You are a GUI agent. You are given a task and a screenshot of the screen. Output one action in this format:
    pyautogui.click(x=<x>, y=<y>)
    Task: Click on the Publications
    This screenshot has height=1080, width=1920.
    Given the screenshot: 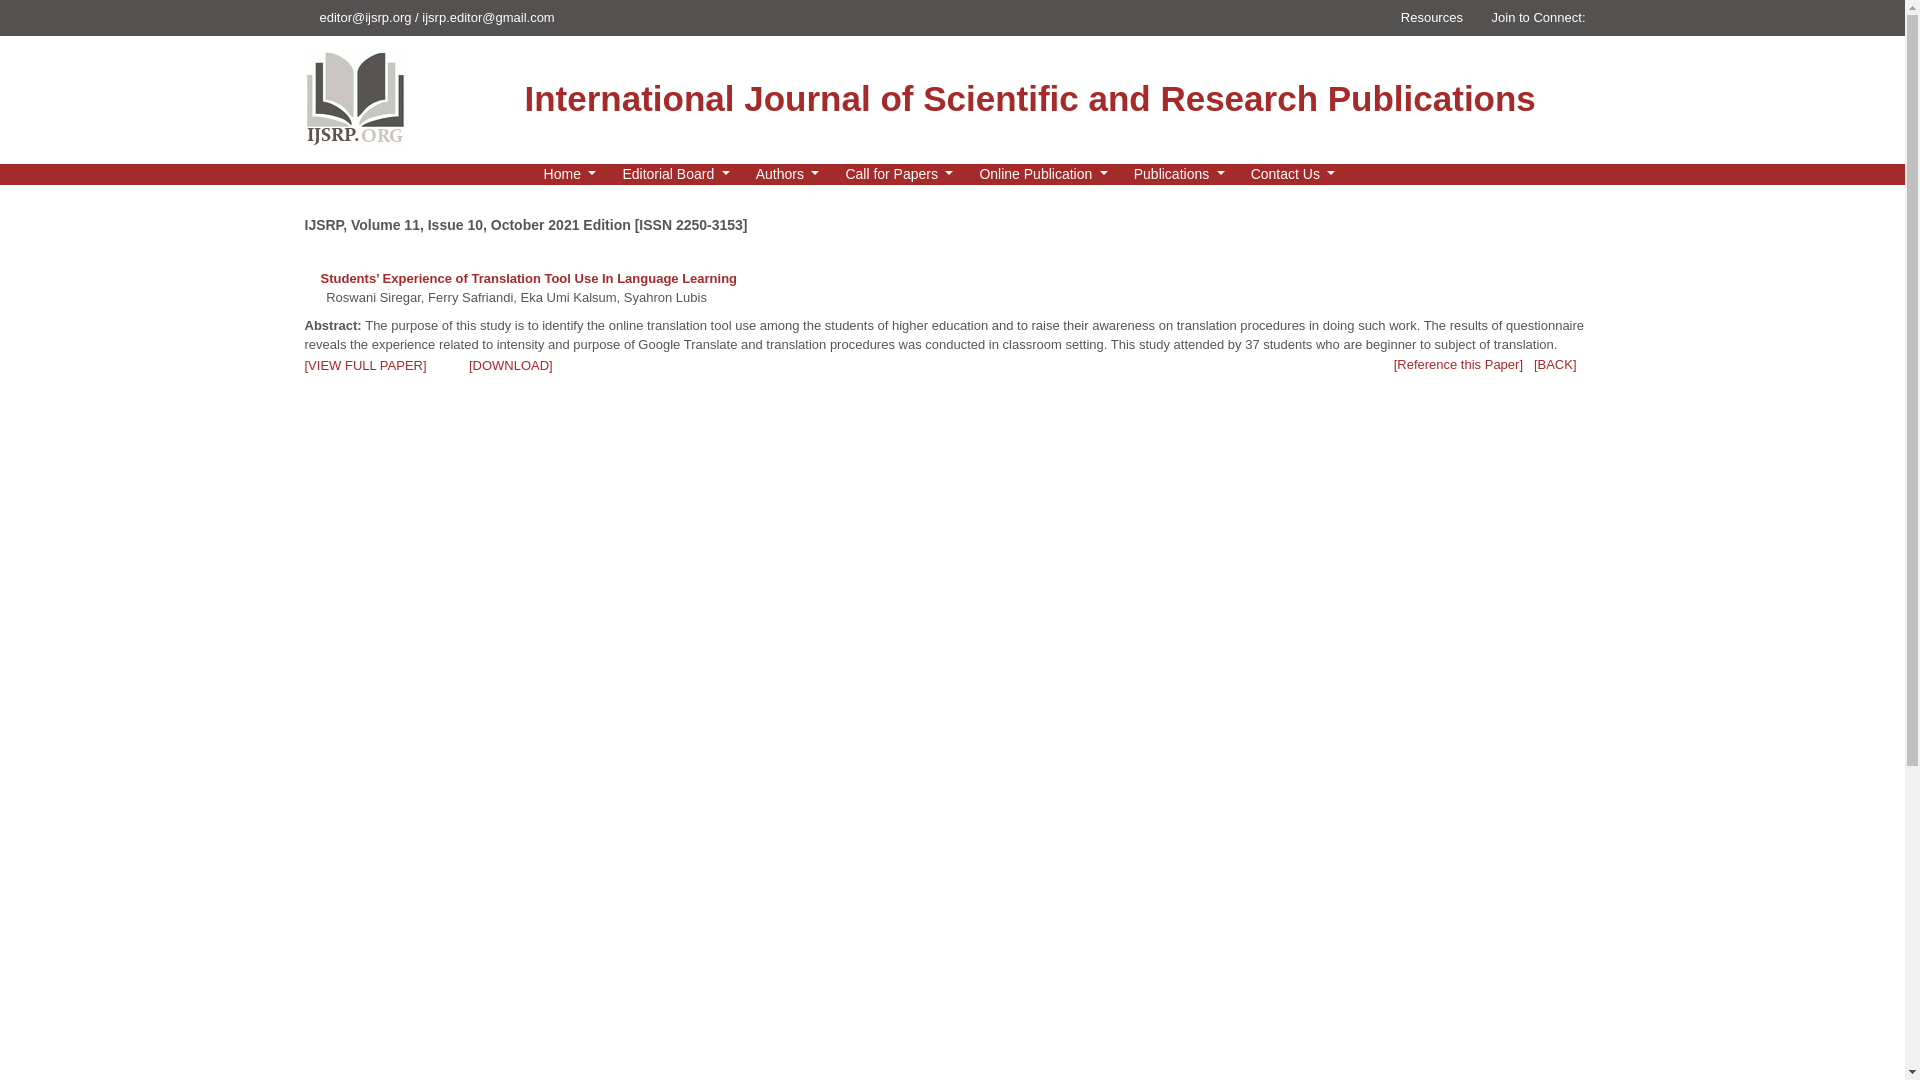 What is the action you would take?
    pyautogui.click(x=1178, y=174)
    